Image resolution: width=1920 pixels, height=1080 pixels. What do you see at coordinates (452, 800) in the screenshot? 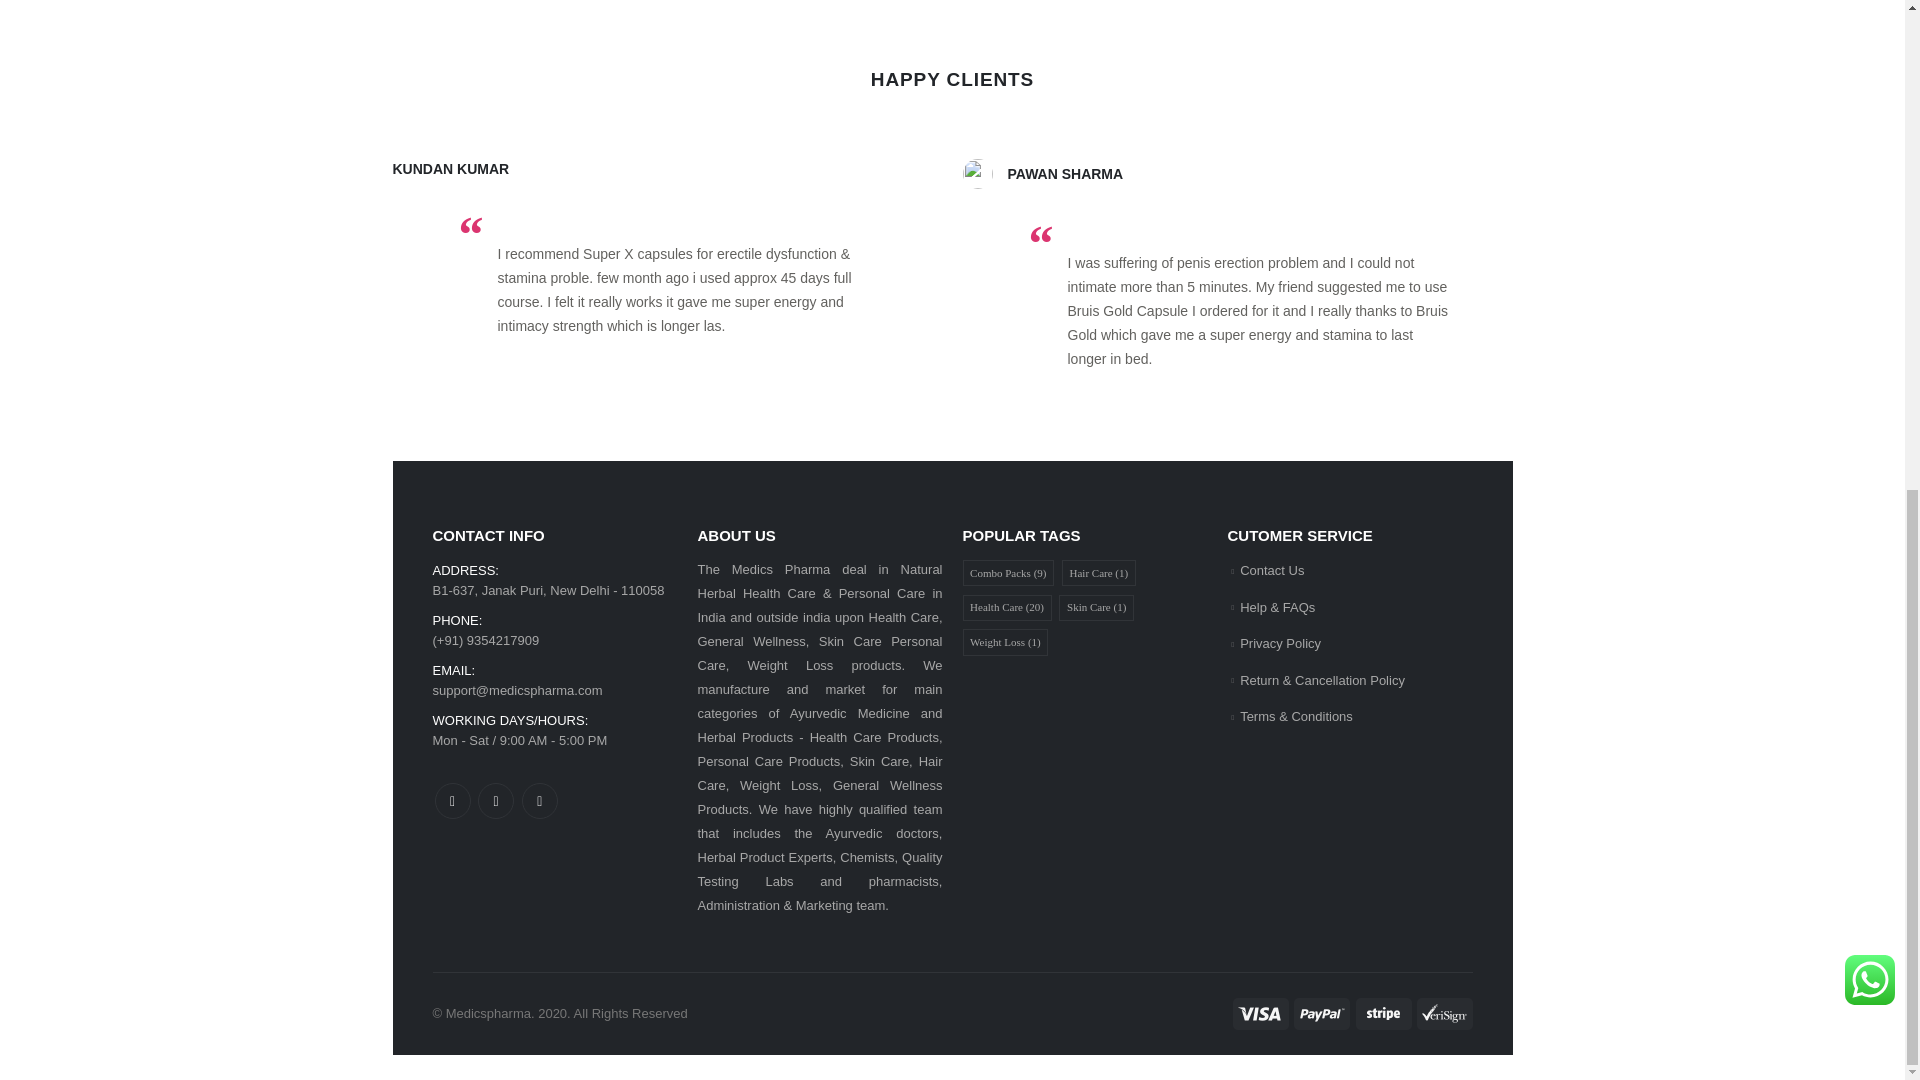
I see `Facebook` at bounding box center [452, 800].